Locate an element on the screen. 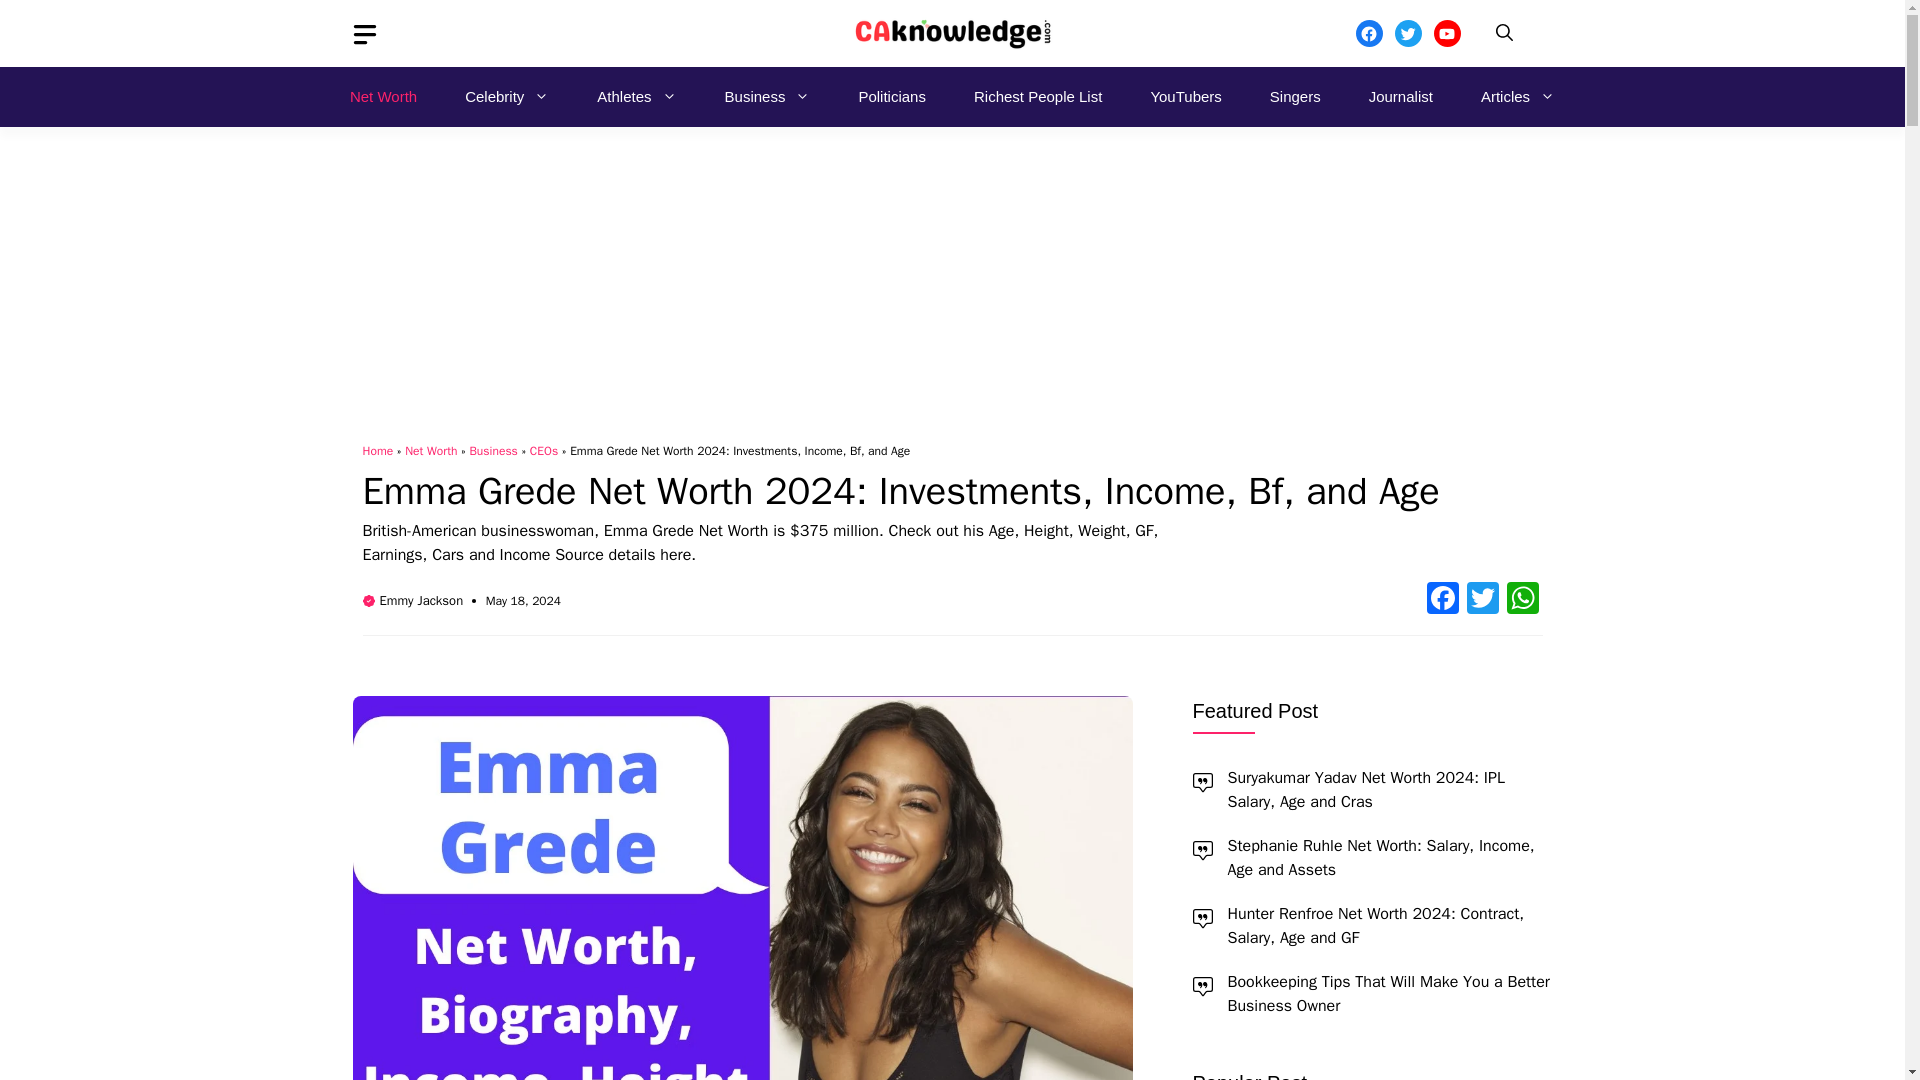 The image size is (1920, 1080). WhatsApp is located at coordinates (1521, 600).